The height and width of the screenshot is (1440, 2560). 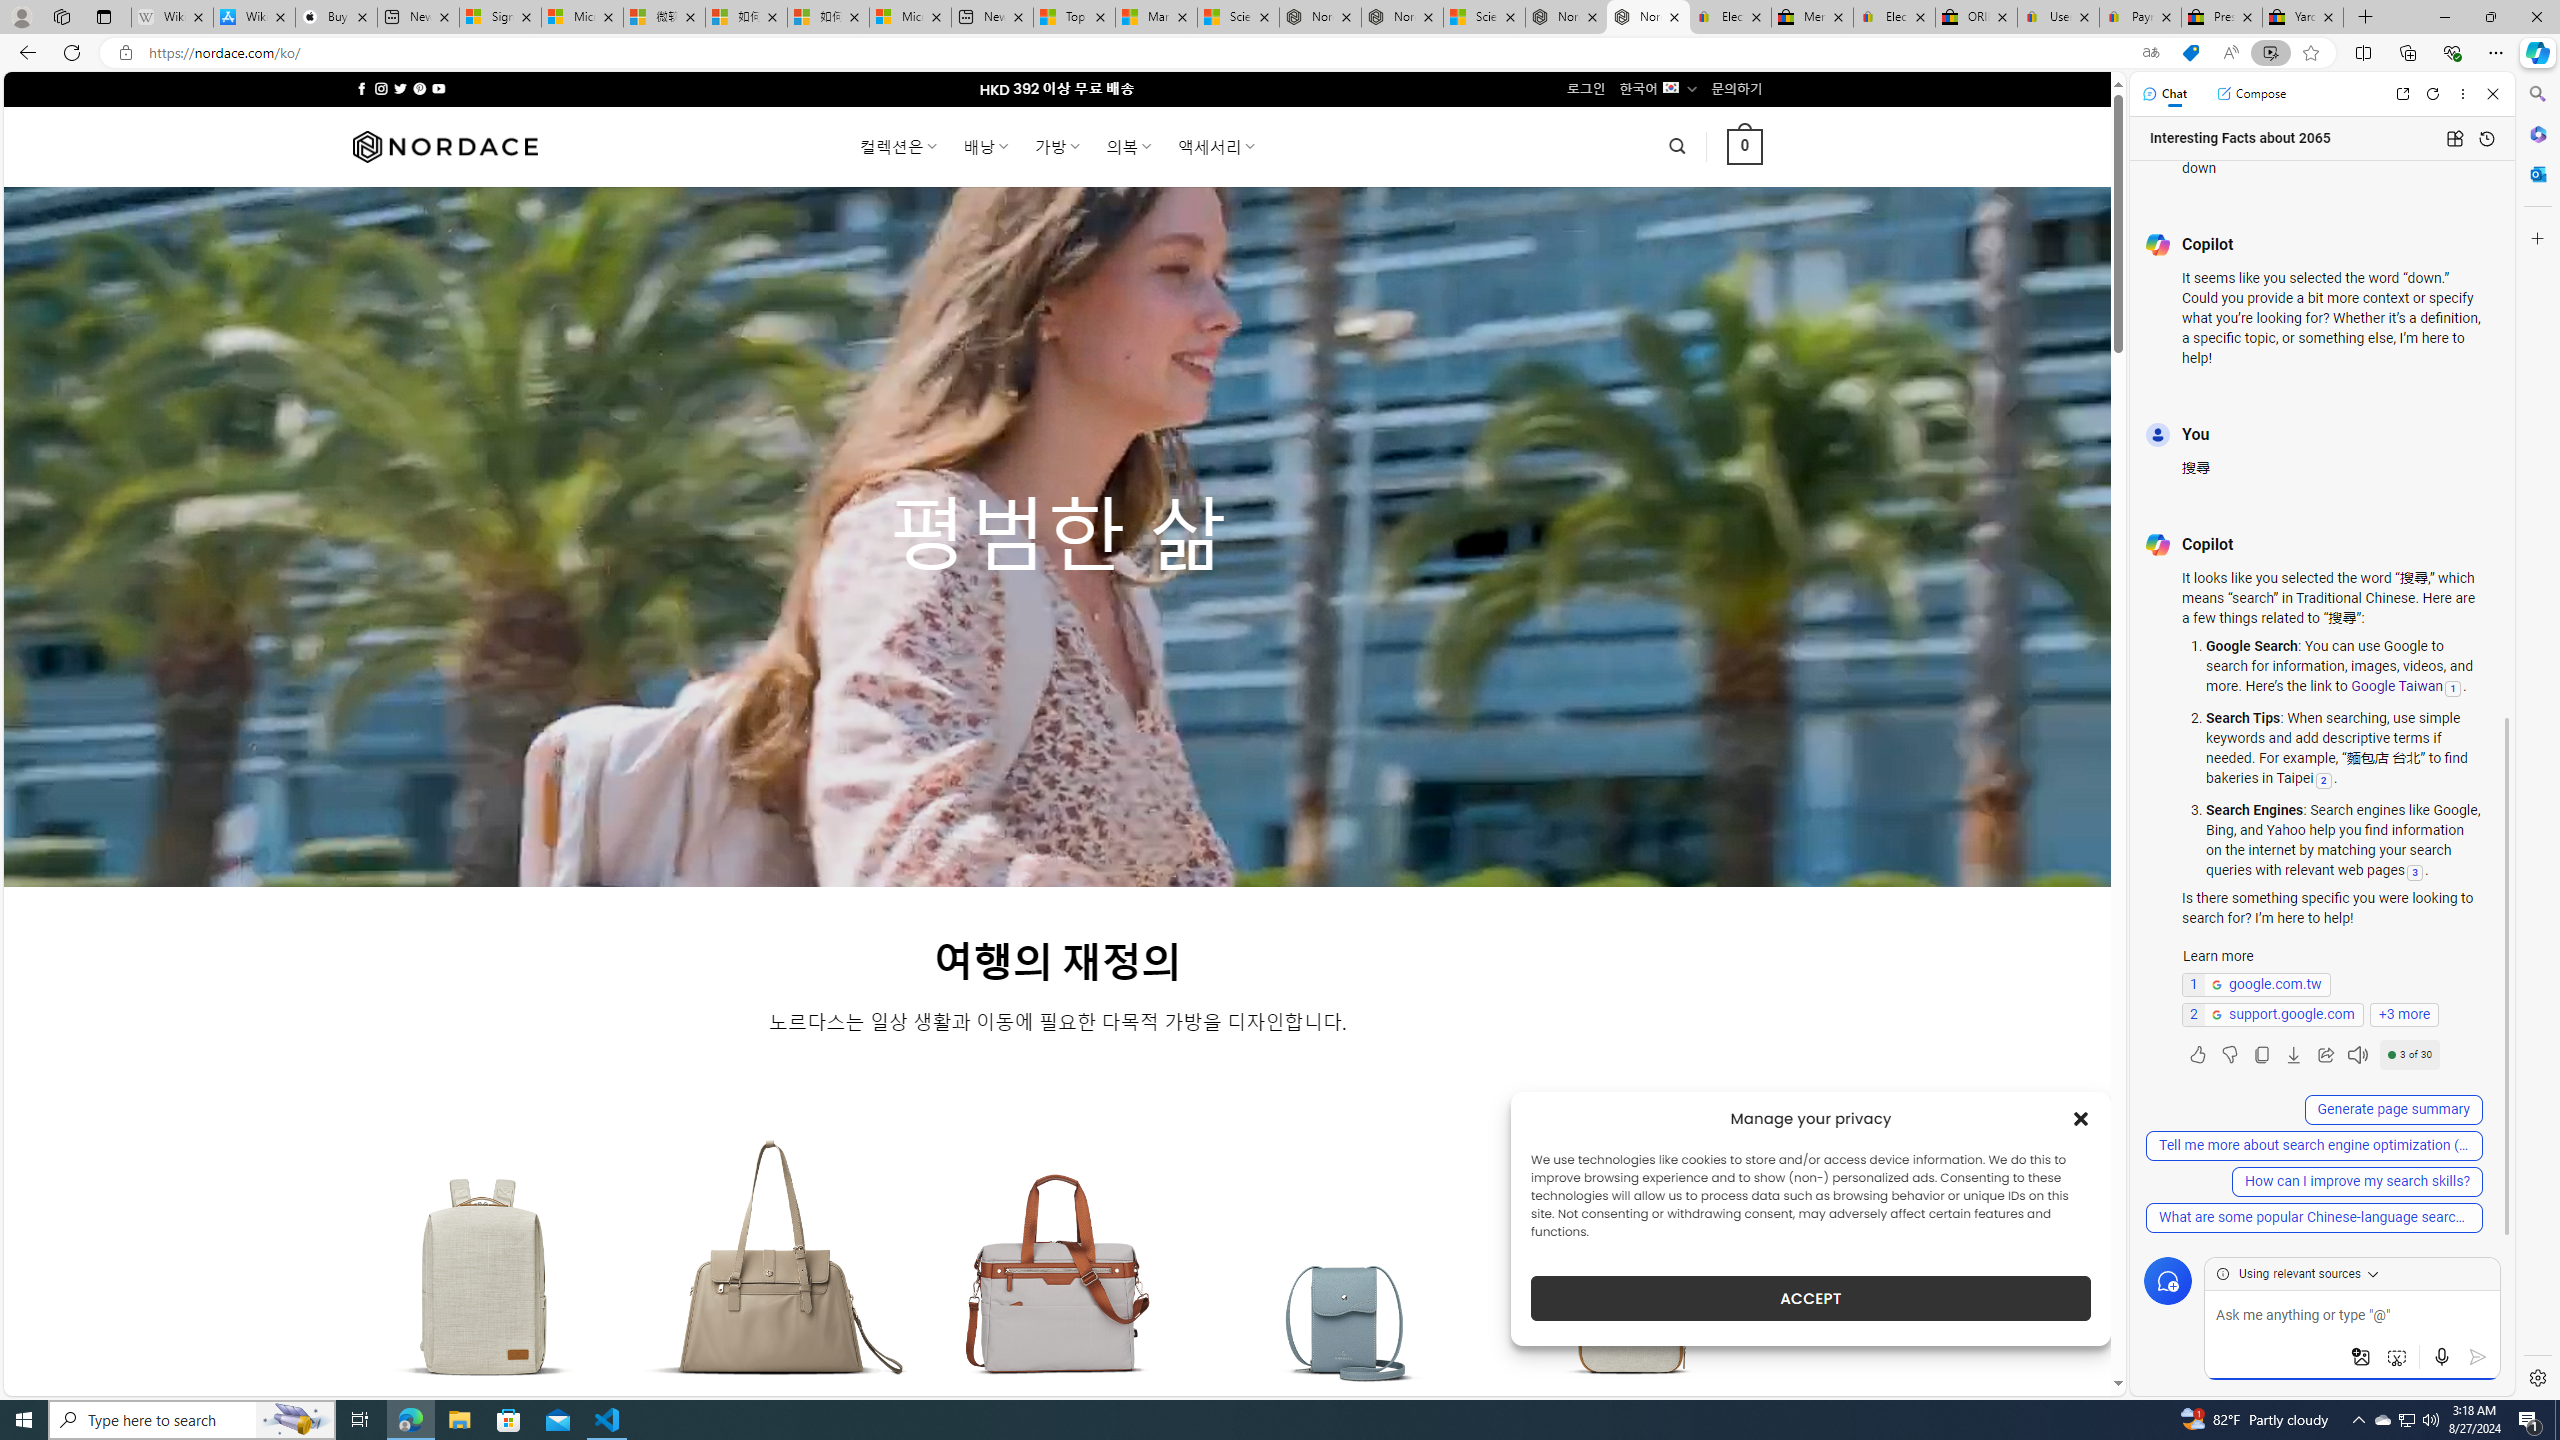 I want to click on Show translate options, so click(x=2150, y=53).